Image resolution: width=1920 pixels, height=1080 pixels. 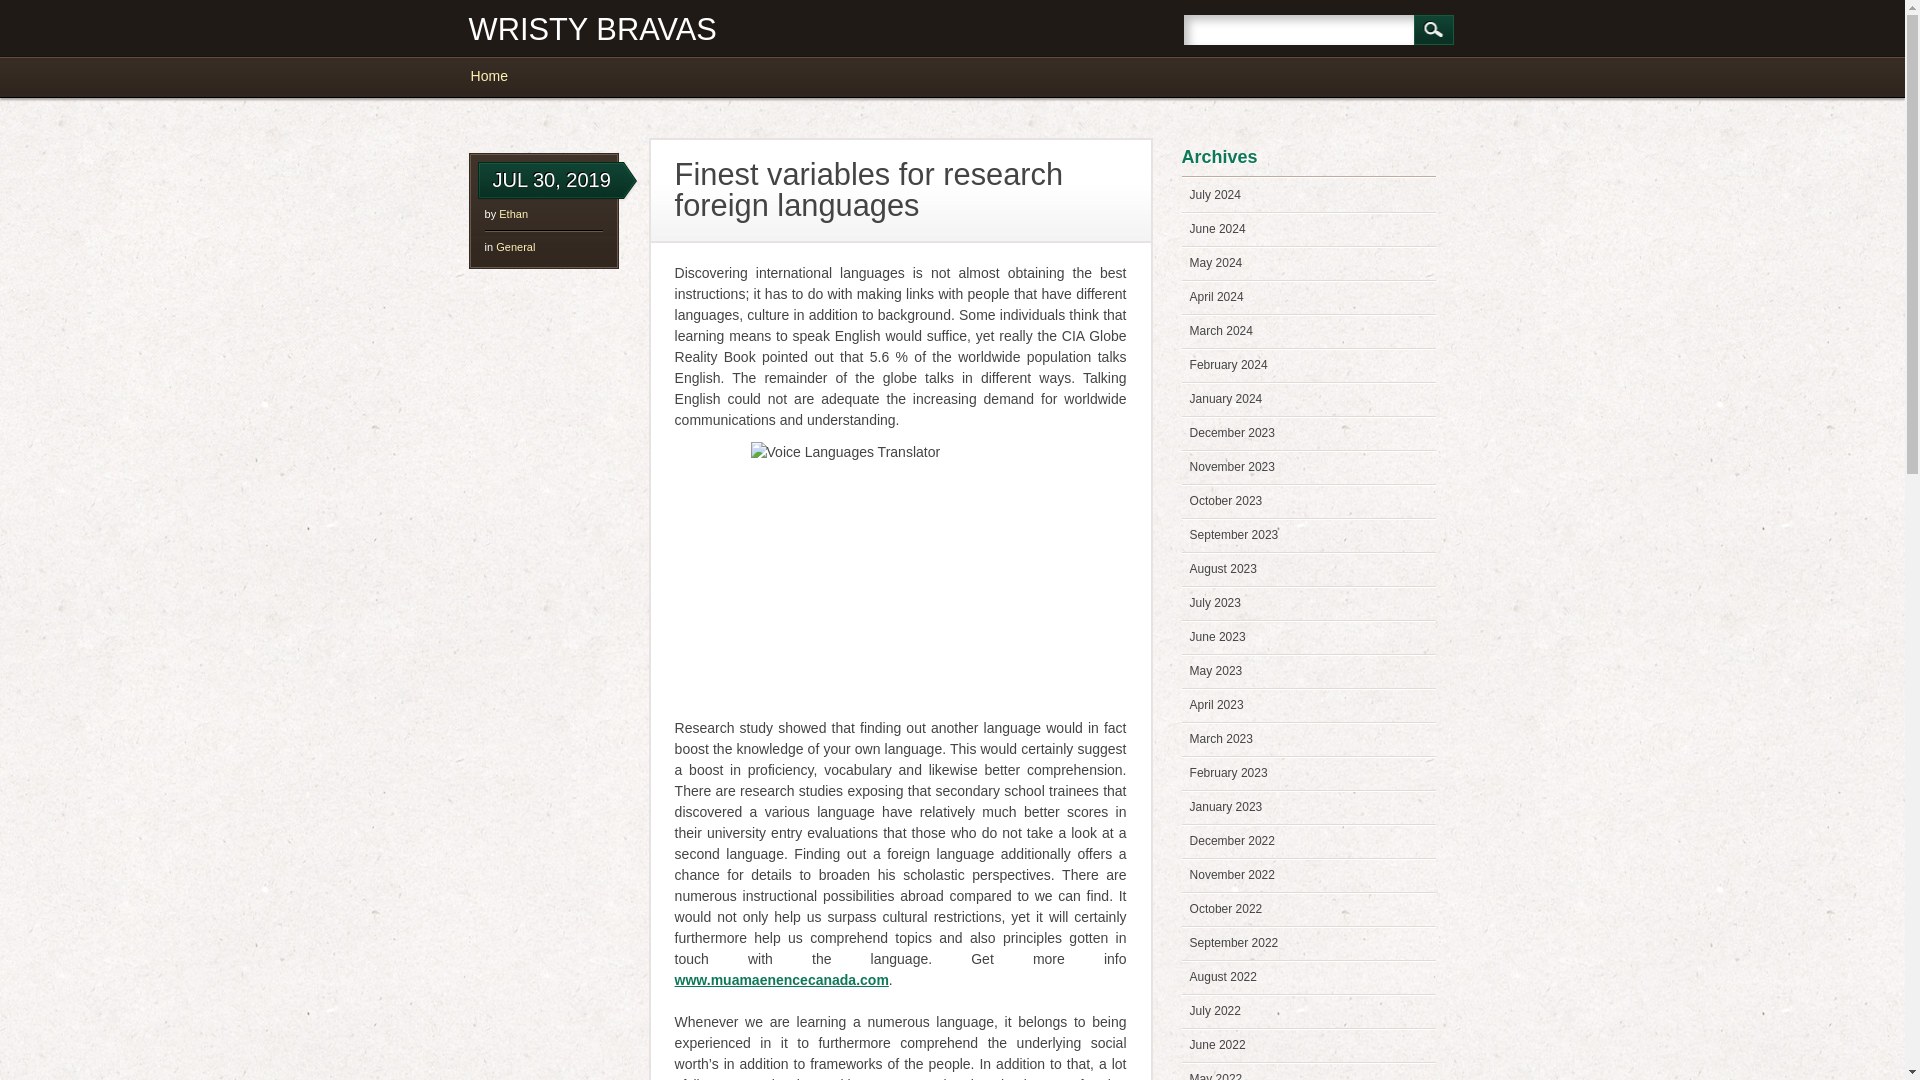 What do you see at coordinates (1226, 807) in the screenshot?
I see `January 2023` at bounding box center [1226, 807].